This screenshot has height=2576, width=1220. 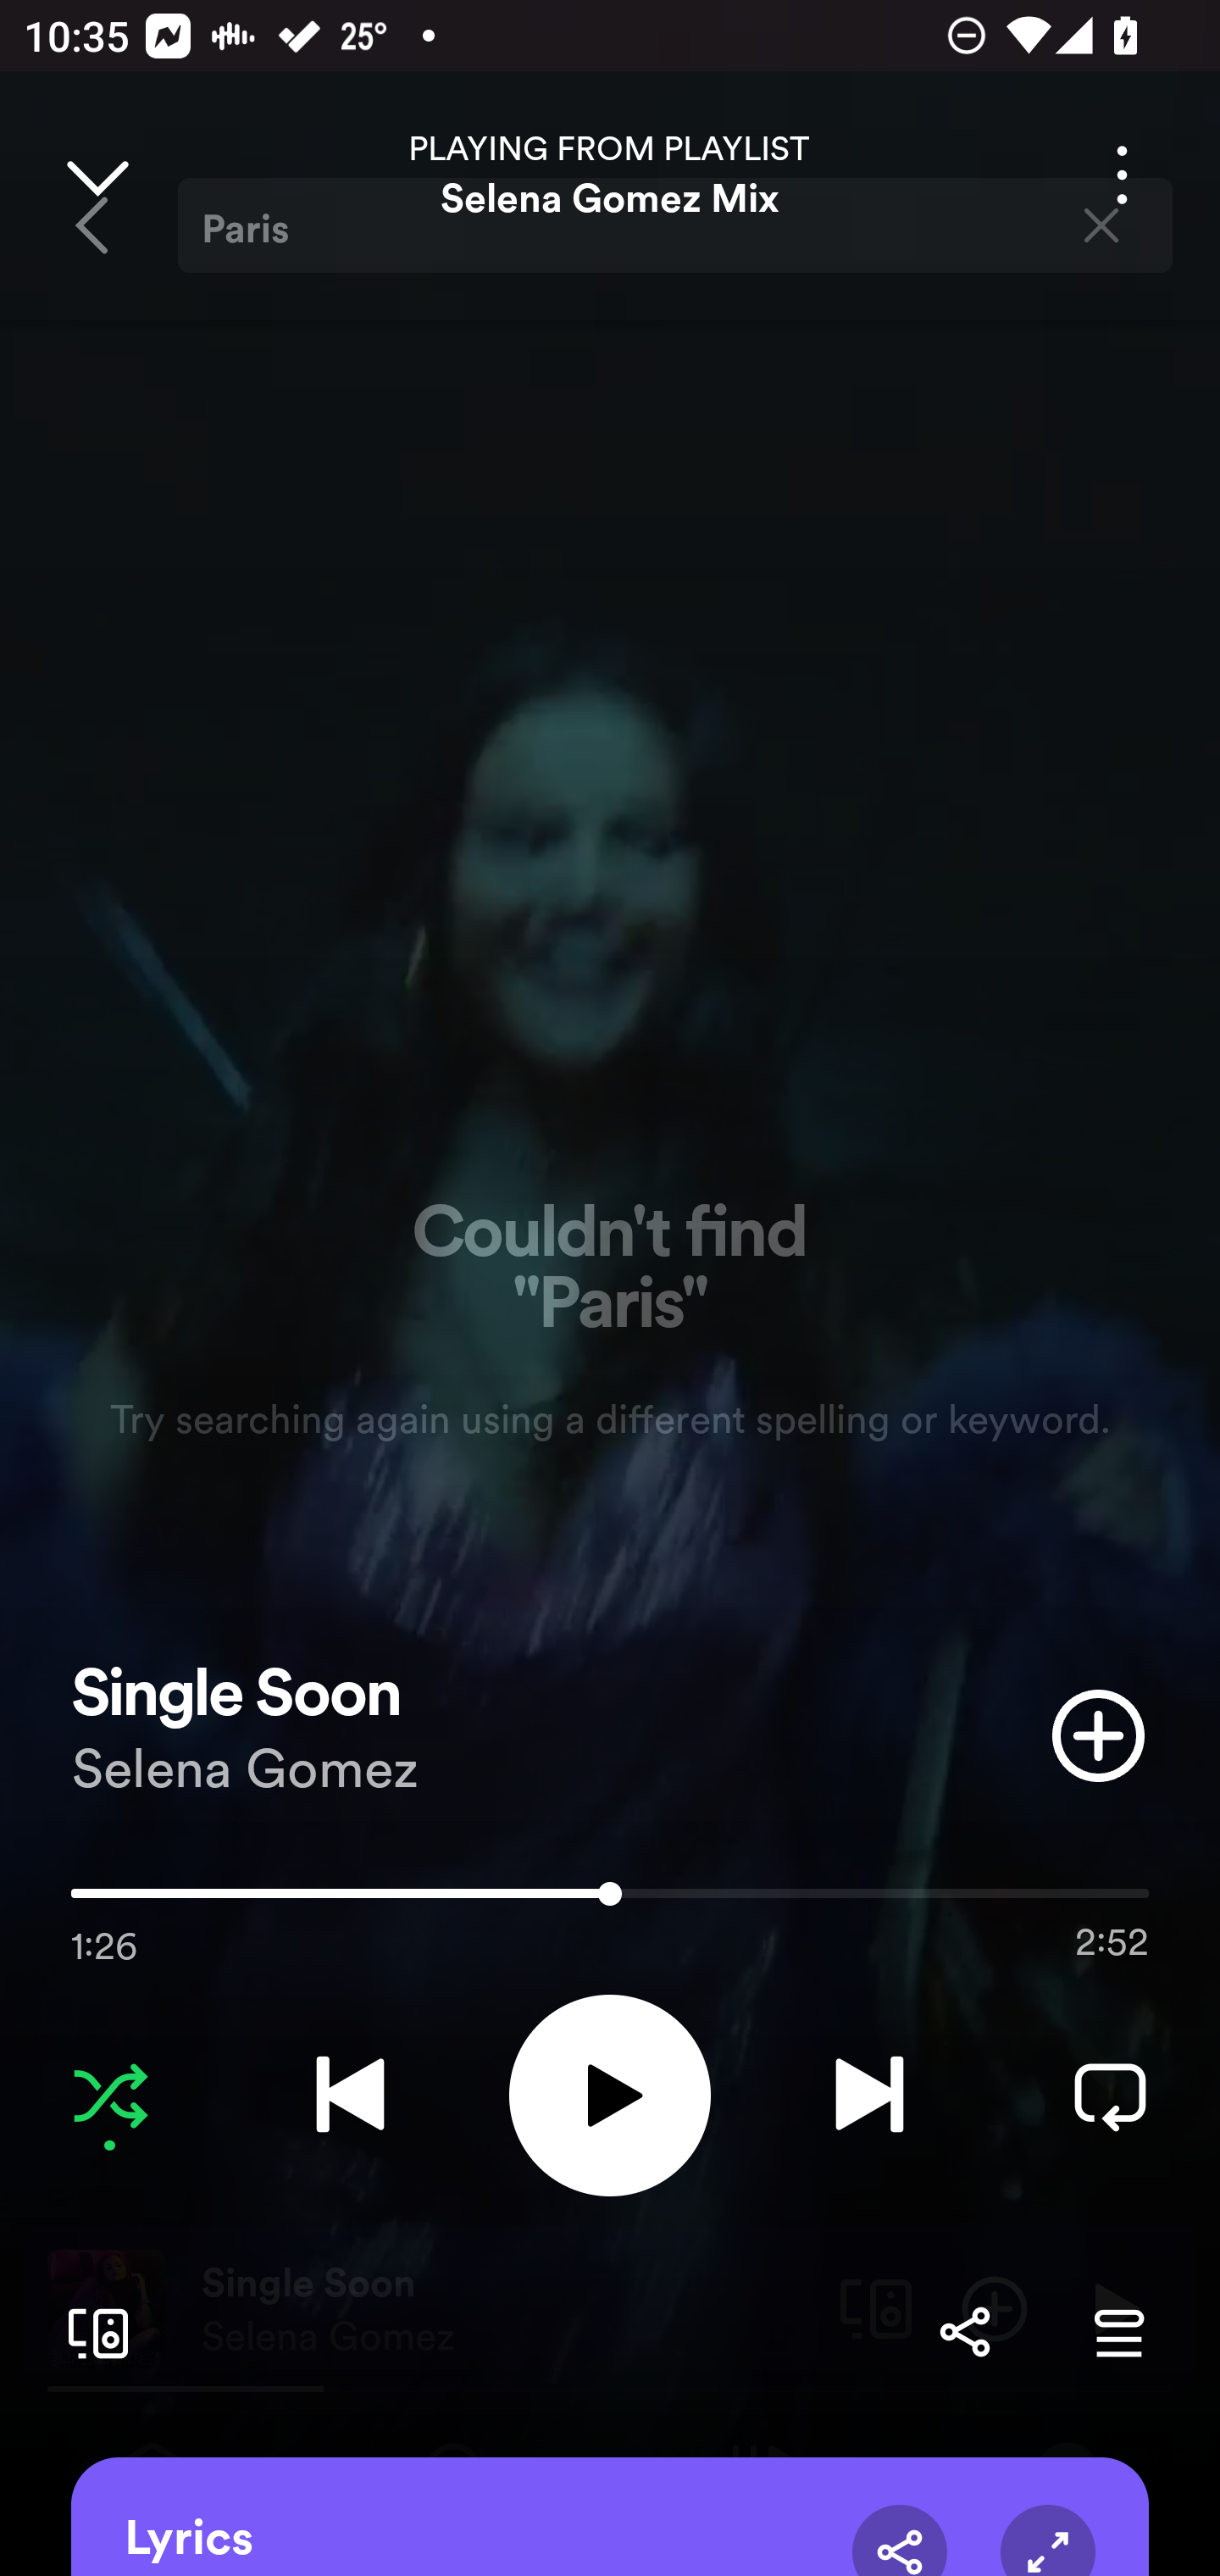 What do you see at coordinates (1110, 2095) in the screenshot?
I see `Repeat` at bounding box center [1110, 2095].